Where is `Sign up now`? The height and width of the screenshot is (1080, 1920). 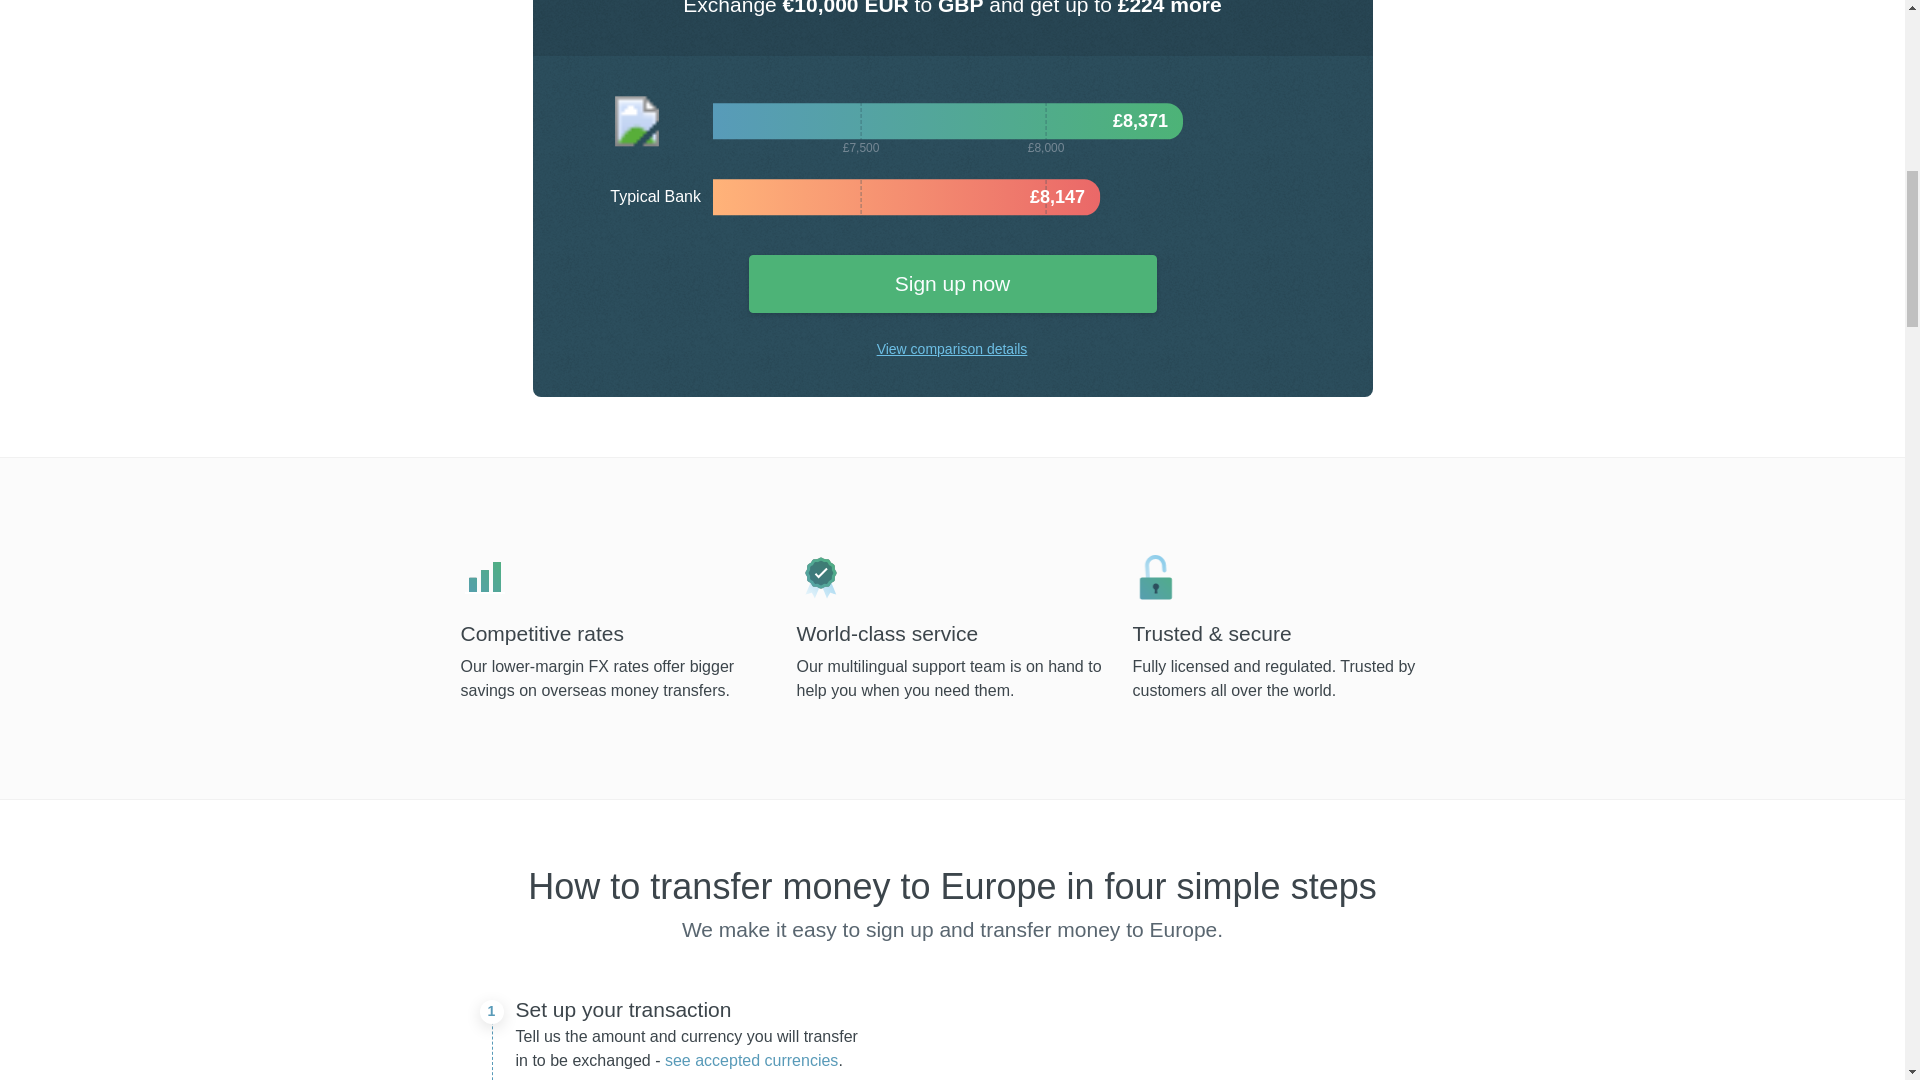
Sign up now is located at coordinates (952, 284).